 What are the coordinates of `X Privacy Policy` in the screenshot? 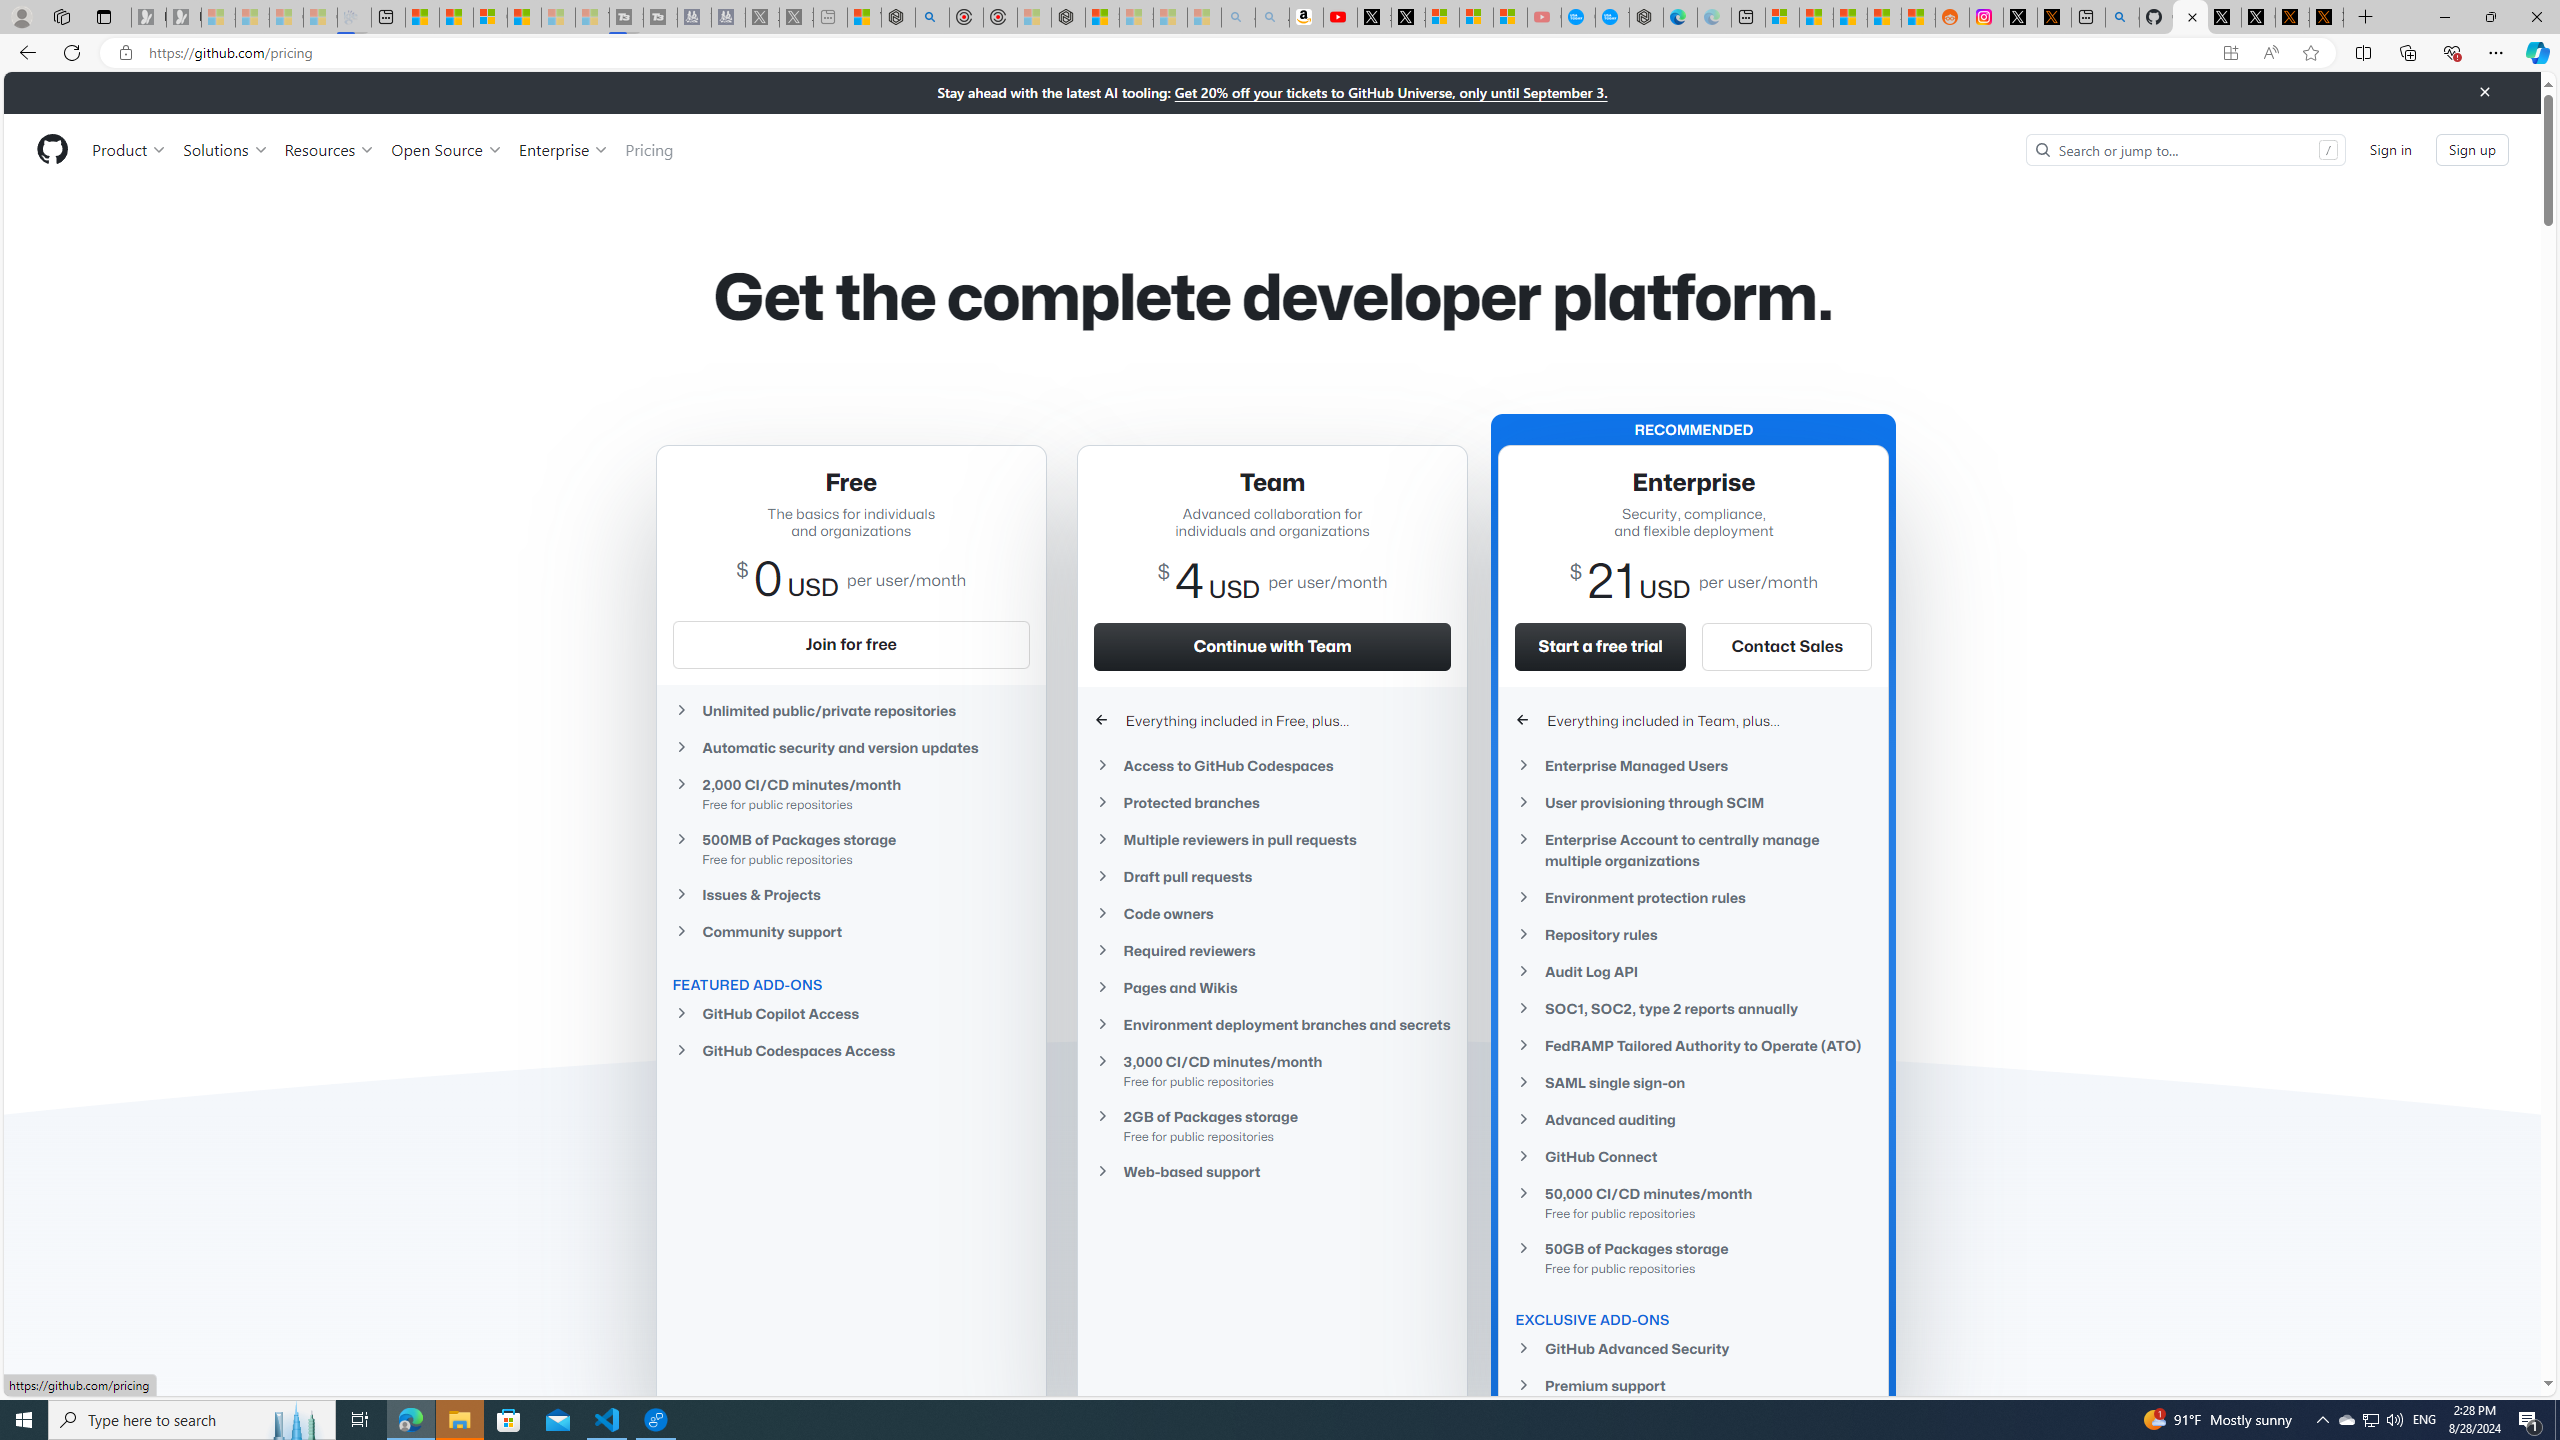 It's located at (2326, 17).